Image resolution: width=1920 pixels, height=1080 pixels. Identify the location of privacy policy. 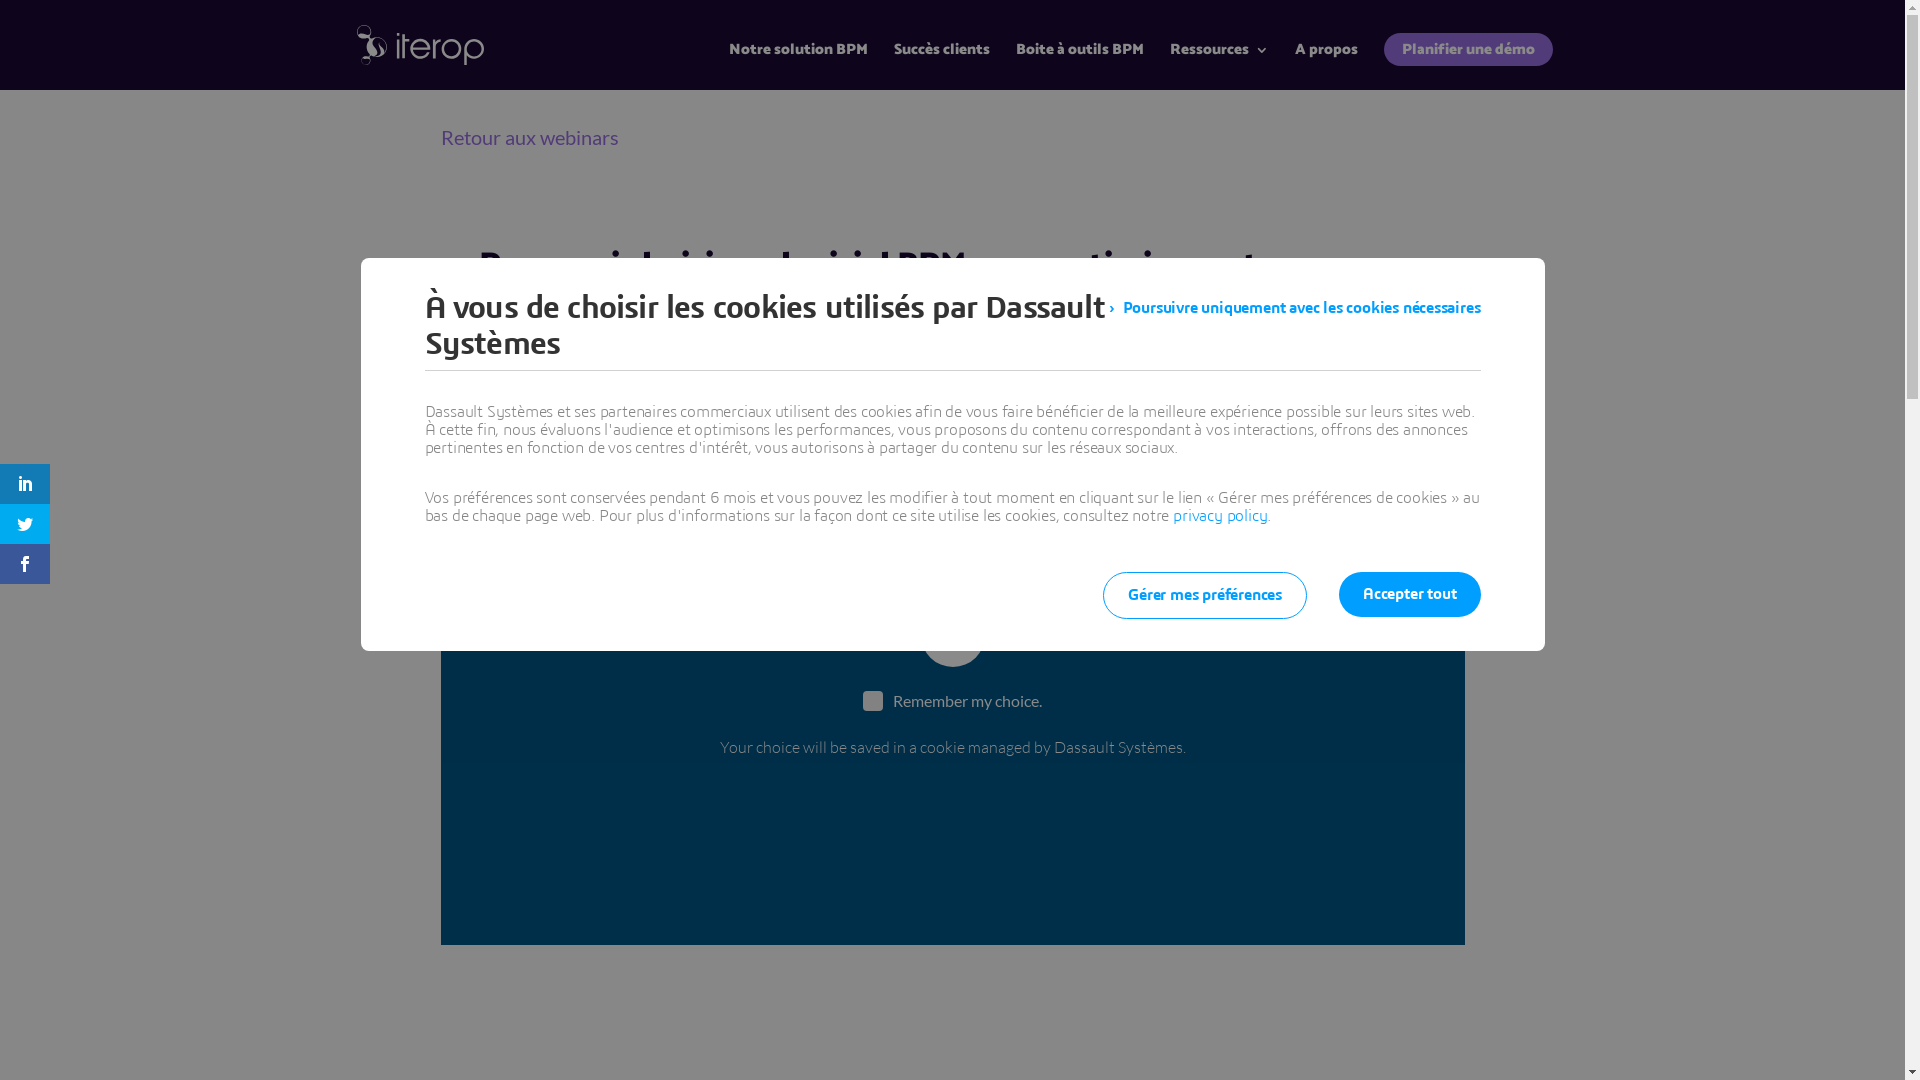
(1220, 516).